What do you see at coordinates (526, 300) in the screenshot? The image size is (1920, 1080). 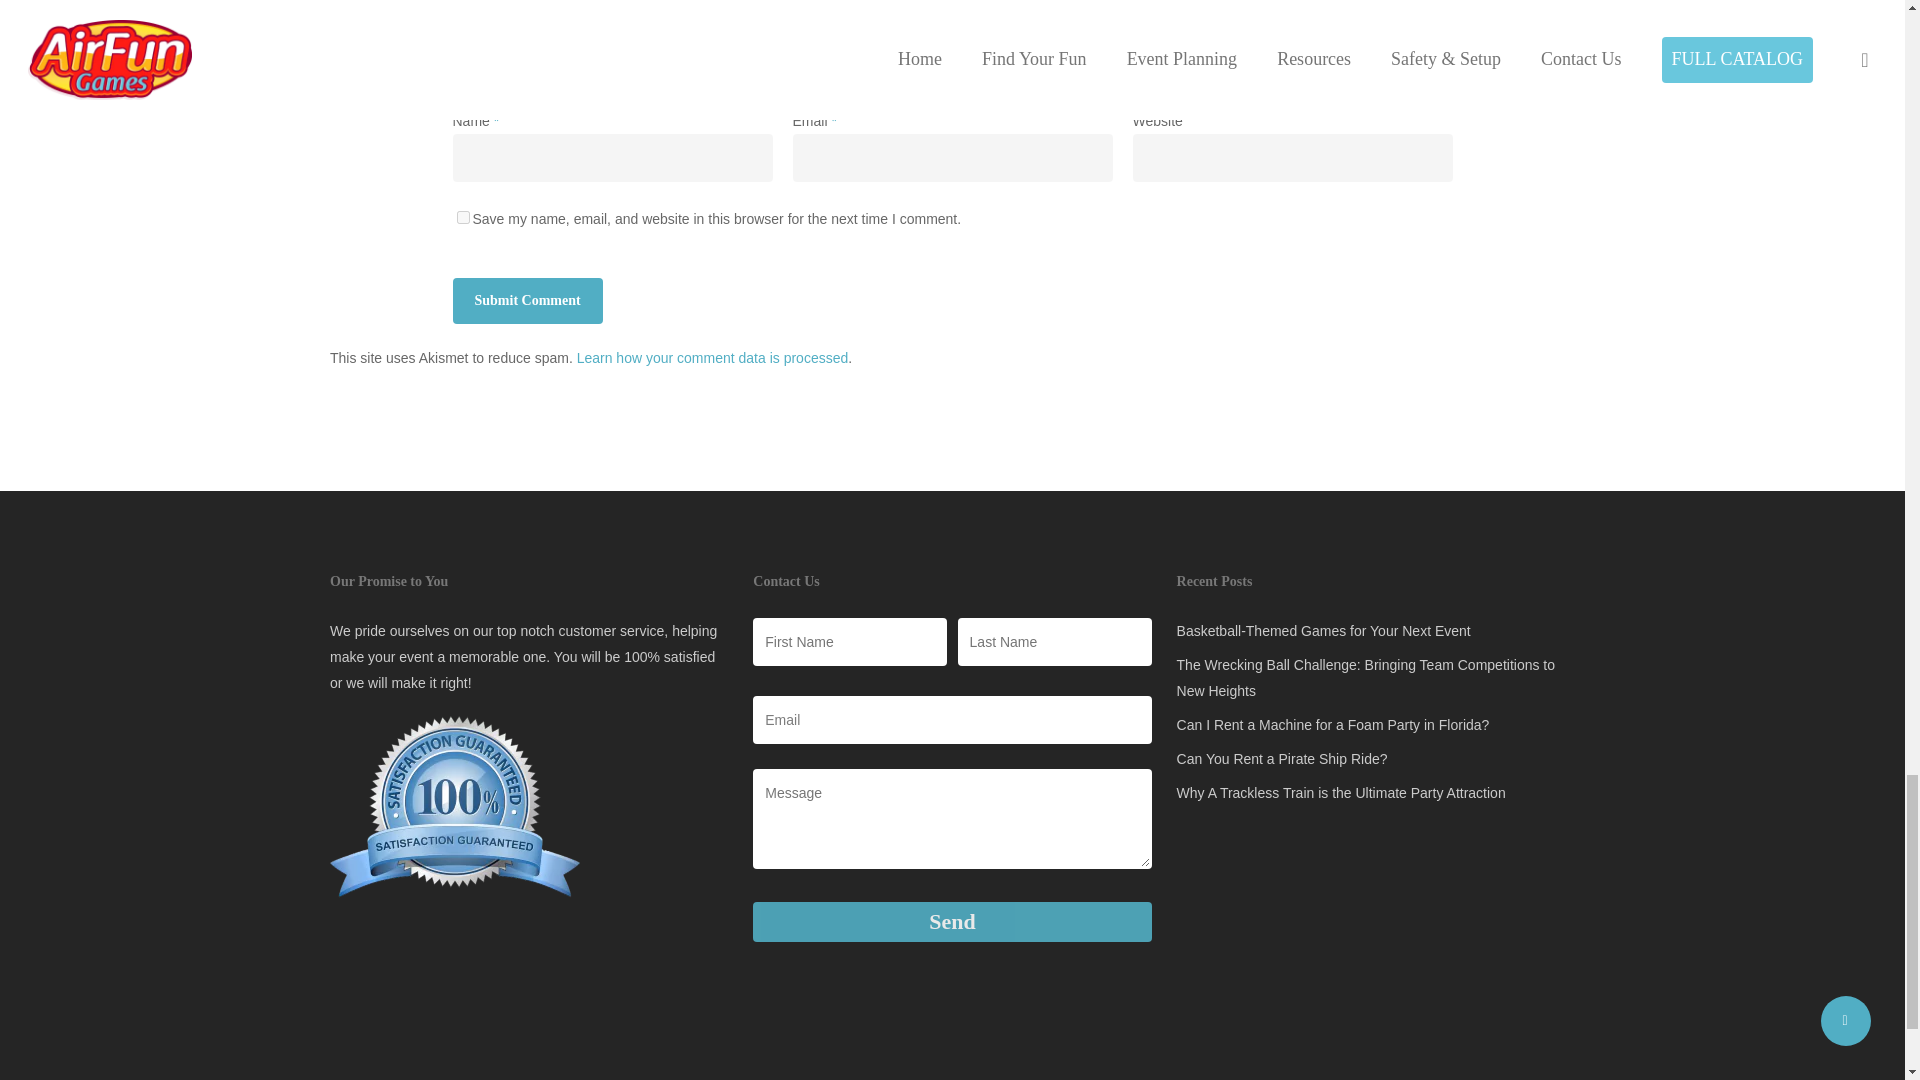 I see `Submit Comment` at bounding box center [526, 300].